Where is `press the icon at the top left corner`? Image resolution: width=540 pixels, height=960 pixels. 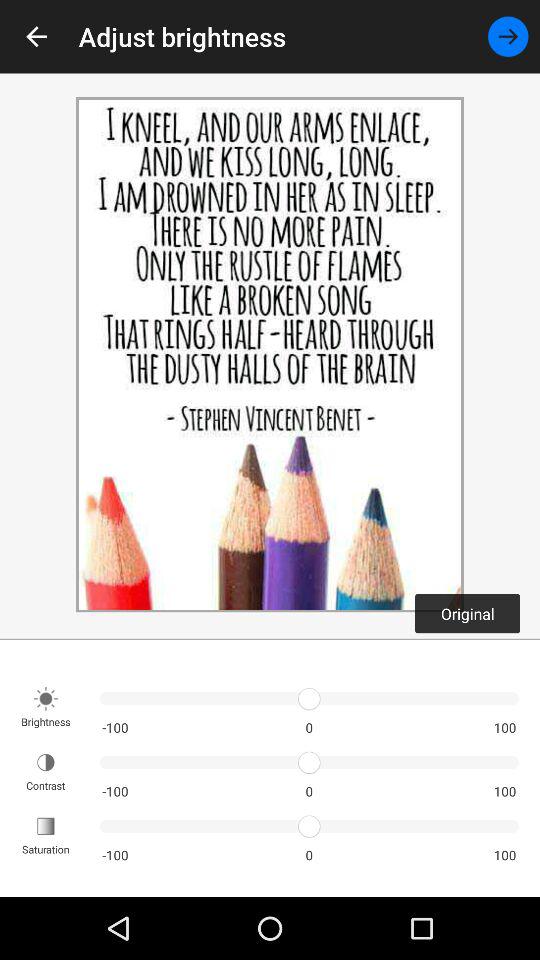 press the icon at the top left corner is located at coordinates (36, 36).